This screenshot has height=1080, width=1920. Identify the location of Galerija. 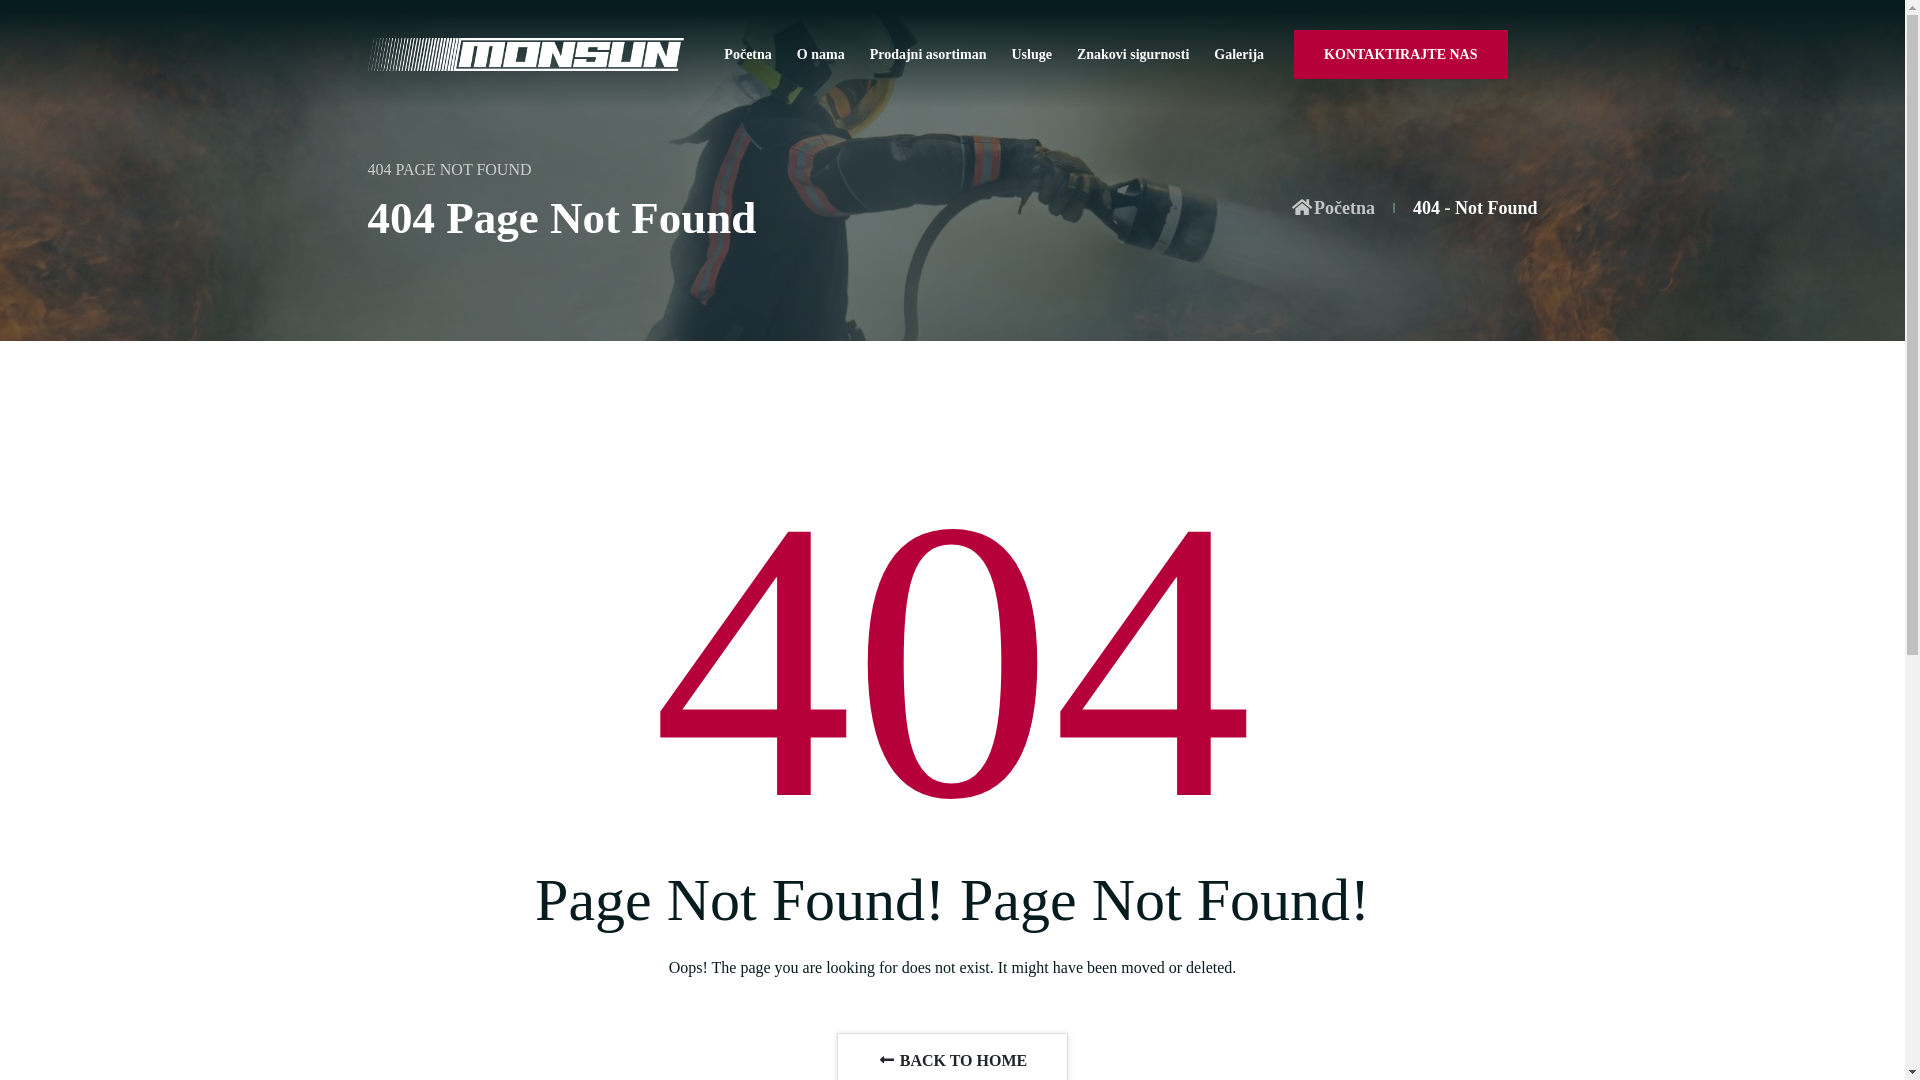
(1239, 54).